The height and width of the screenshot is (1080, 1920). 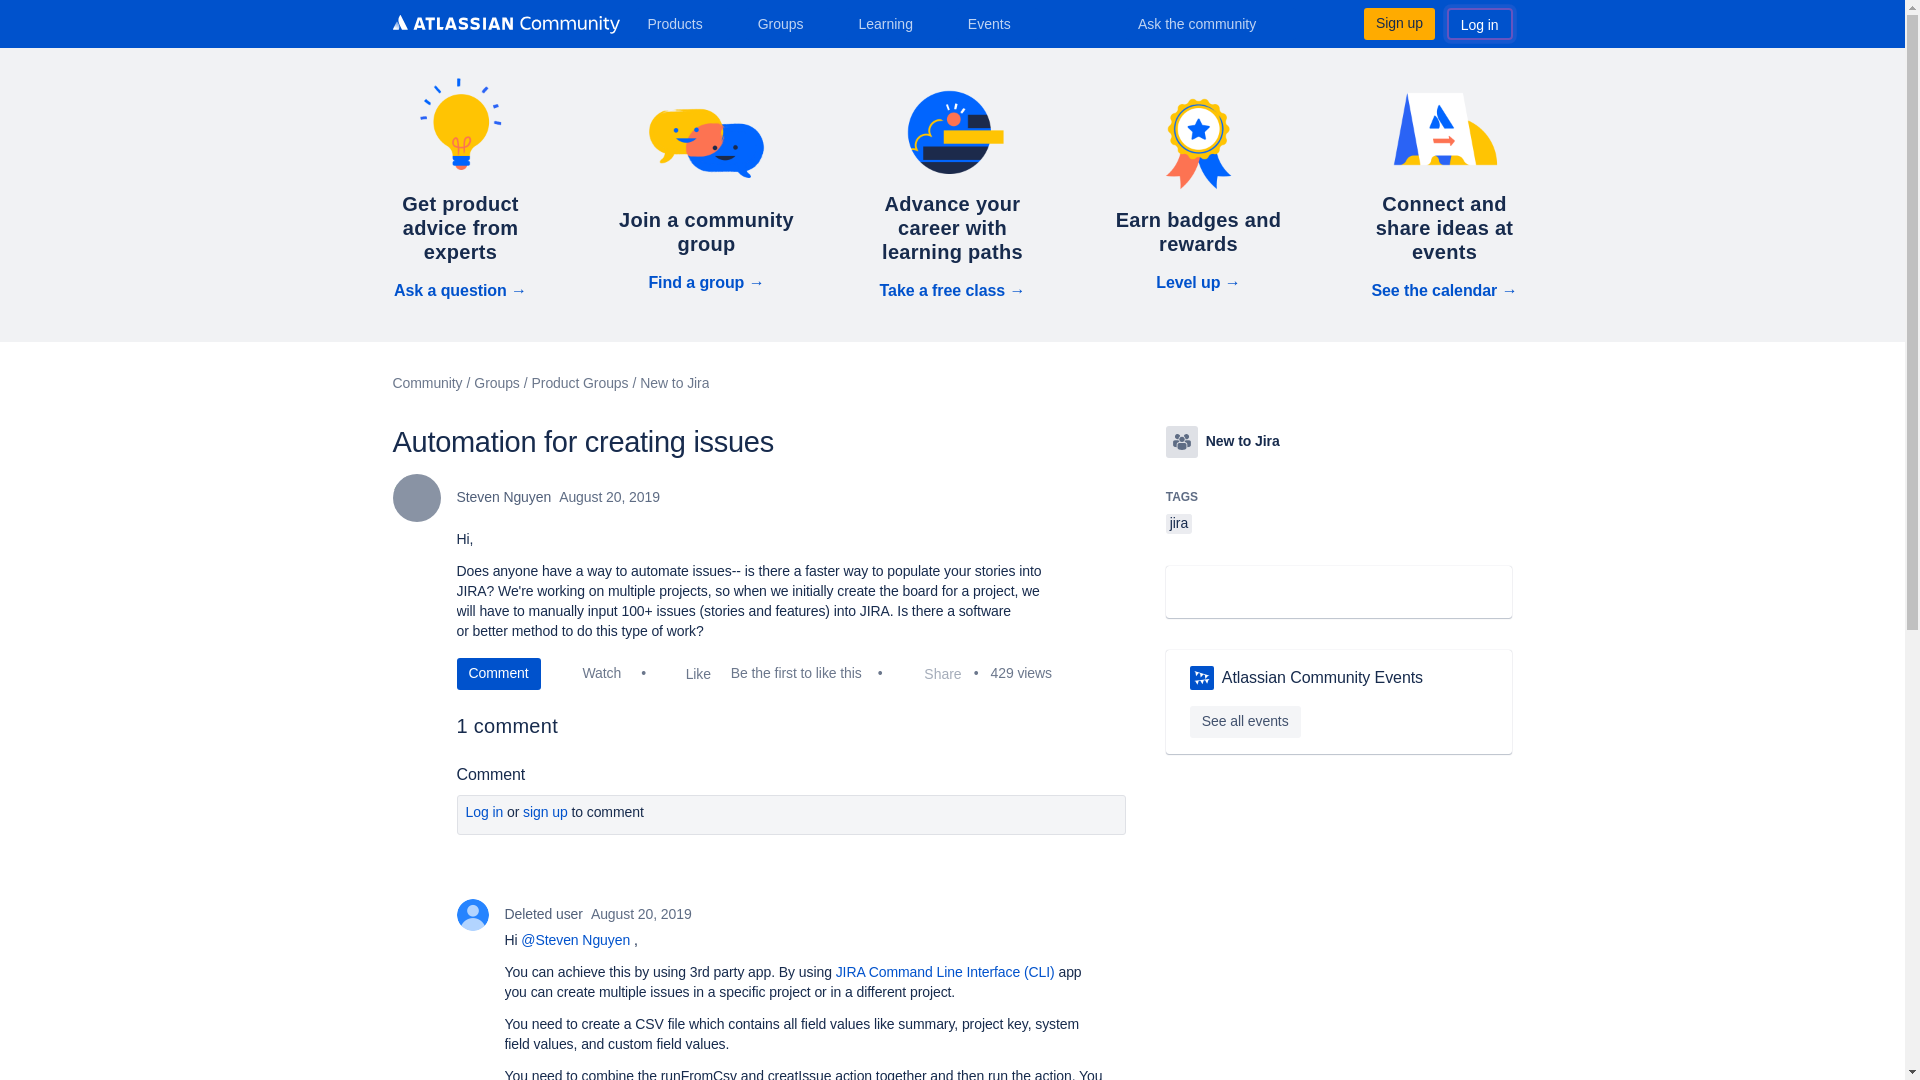 What do you see at coordinates (997, 23) in the screenshot?
I see `Events` at bounding box center [997, 23].